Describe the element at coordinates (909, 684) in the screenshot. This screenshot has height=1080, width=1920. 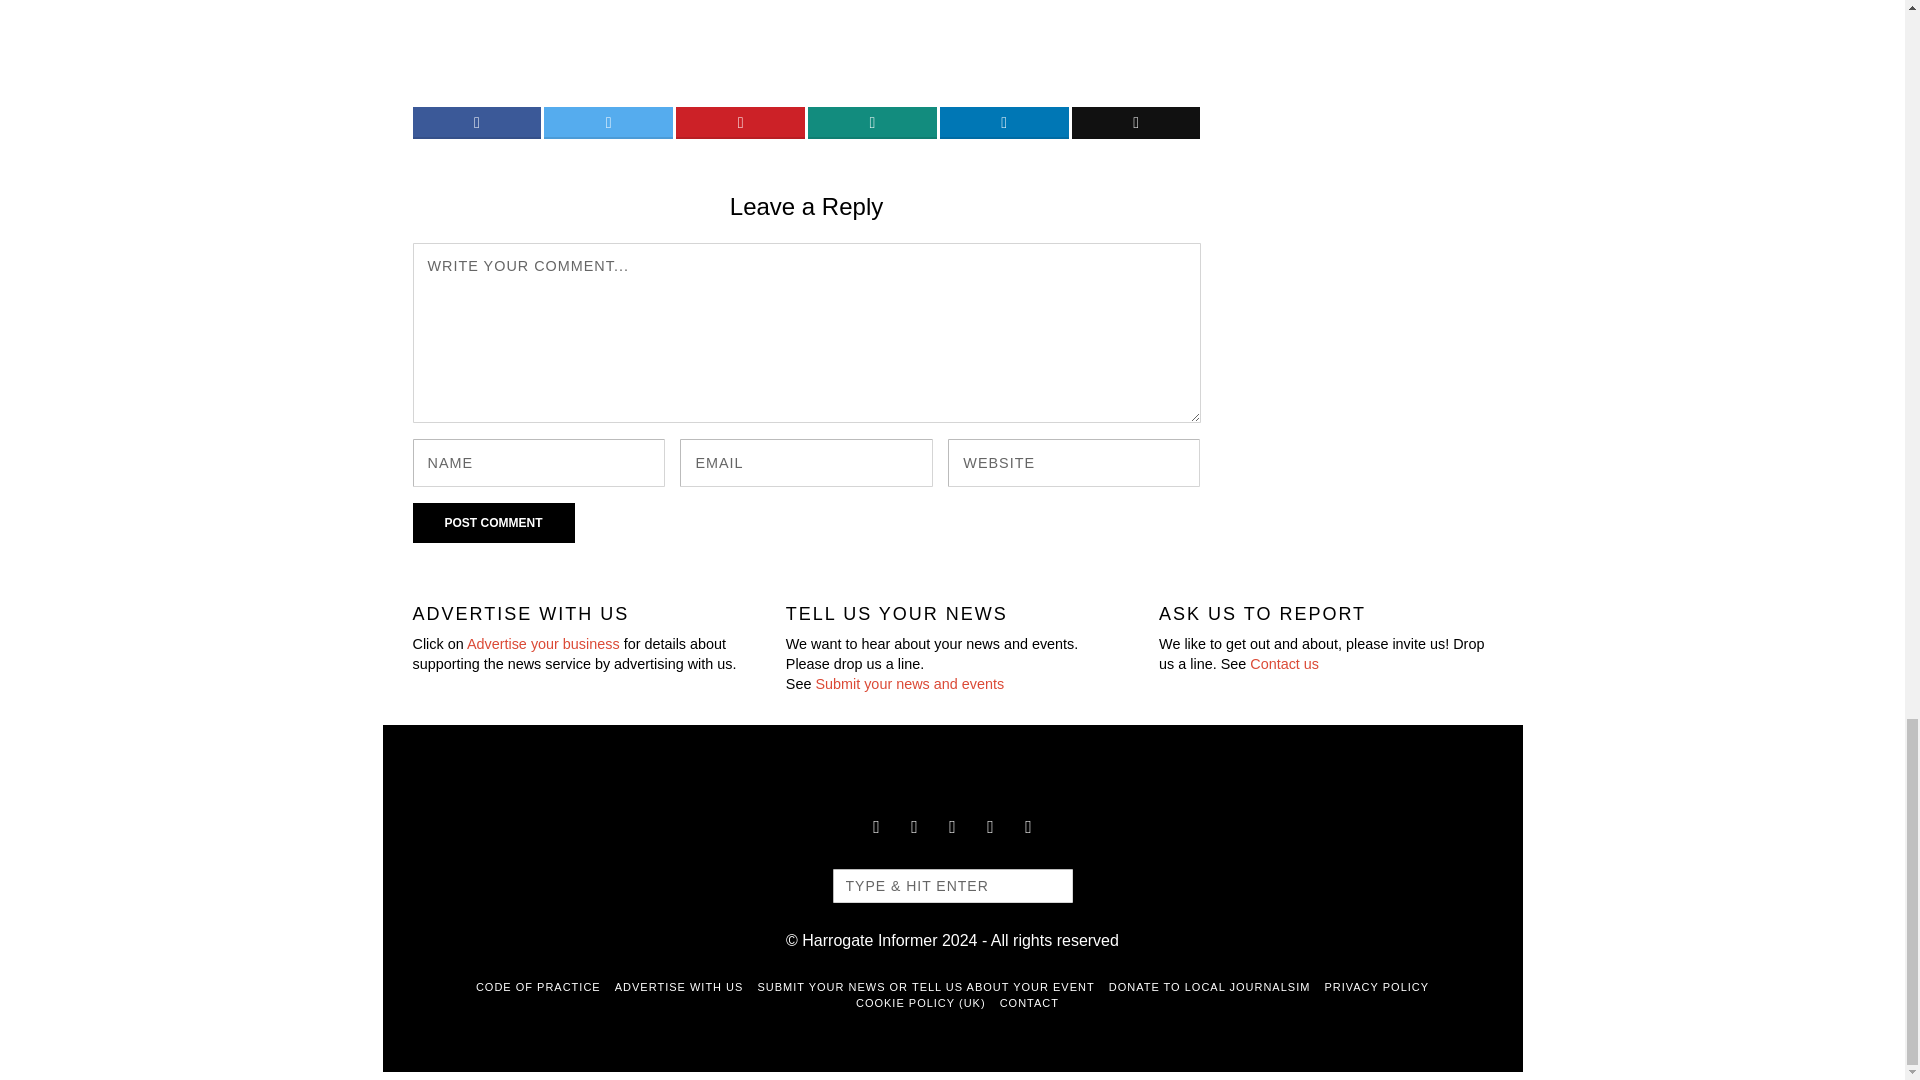
I see `Submit your news and events` at that location.